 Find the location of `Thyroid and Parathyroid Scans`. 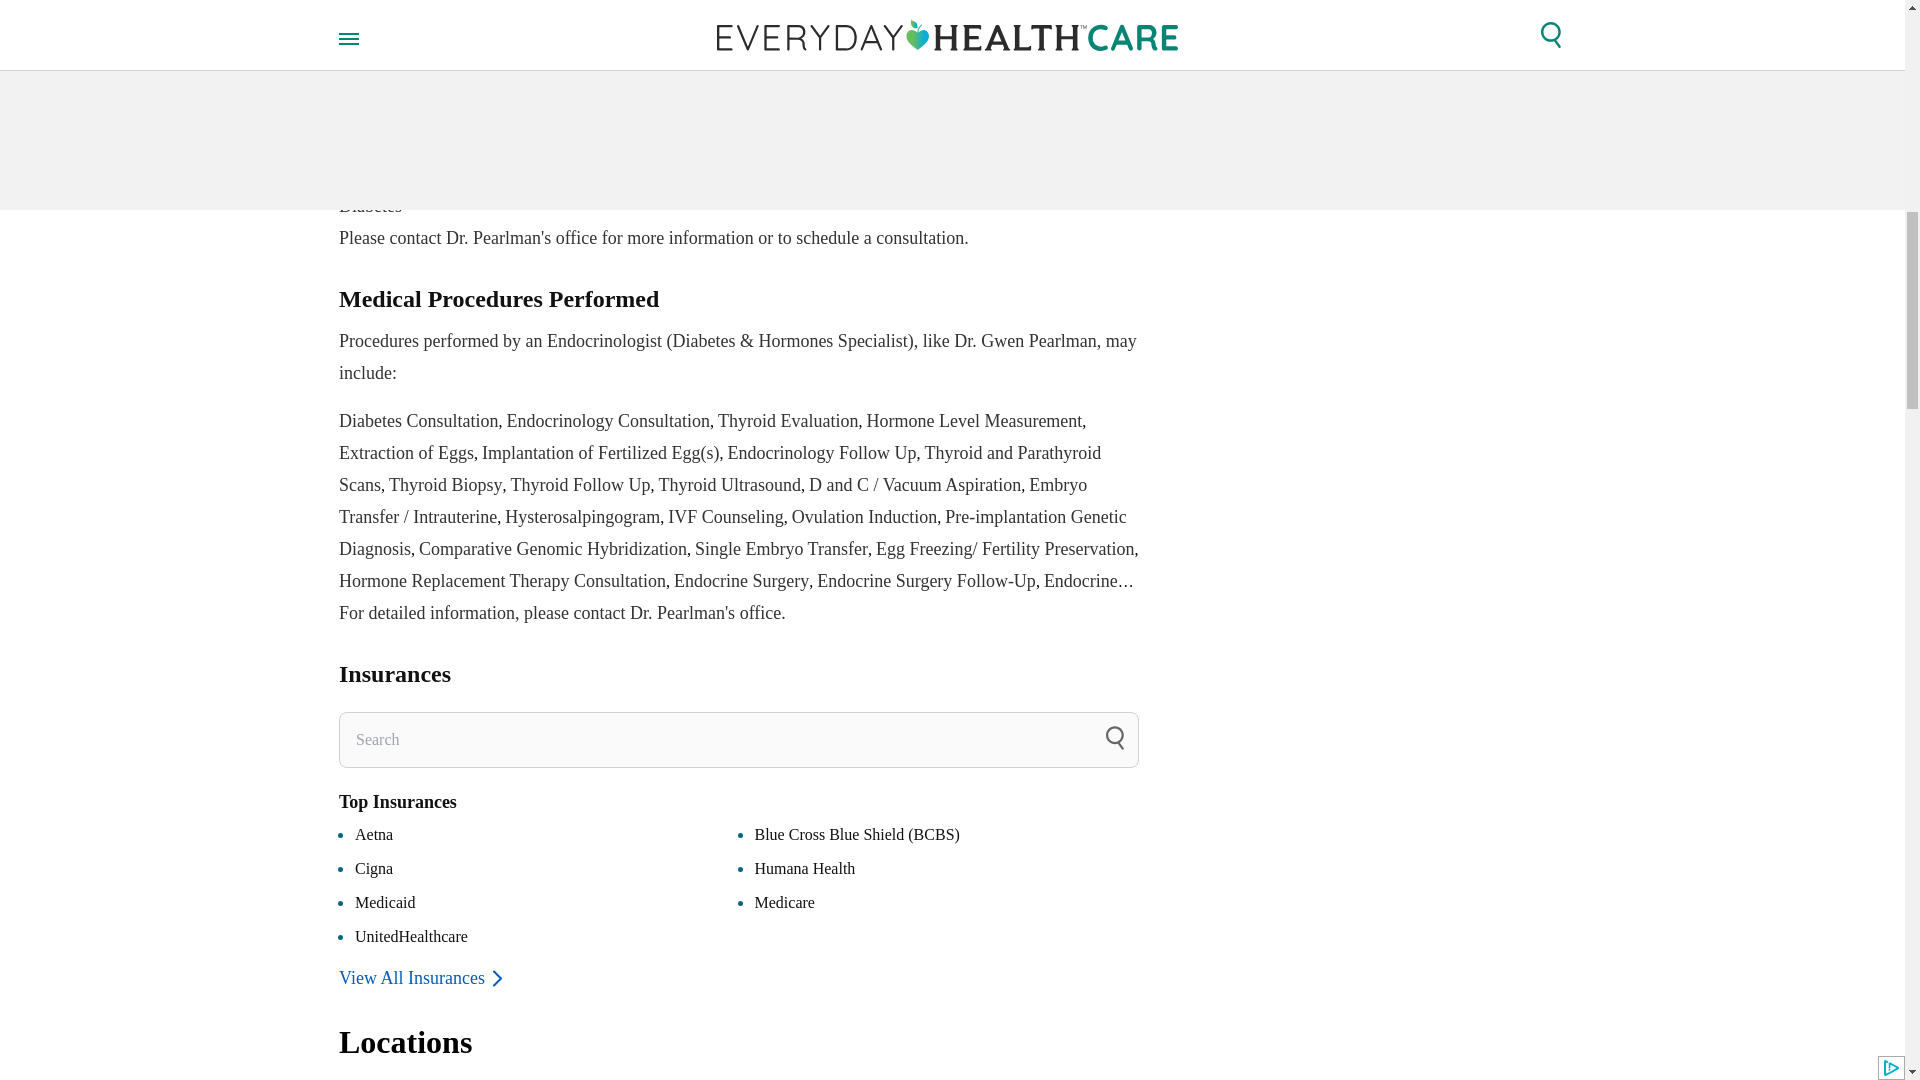

Thyroid and Parathyroid Scans is located at coordinates (720, 468).